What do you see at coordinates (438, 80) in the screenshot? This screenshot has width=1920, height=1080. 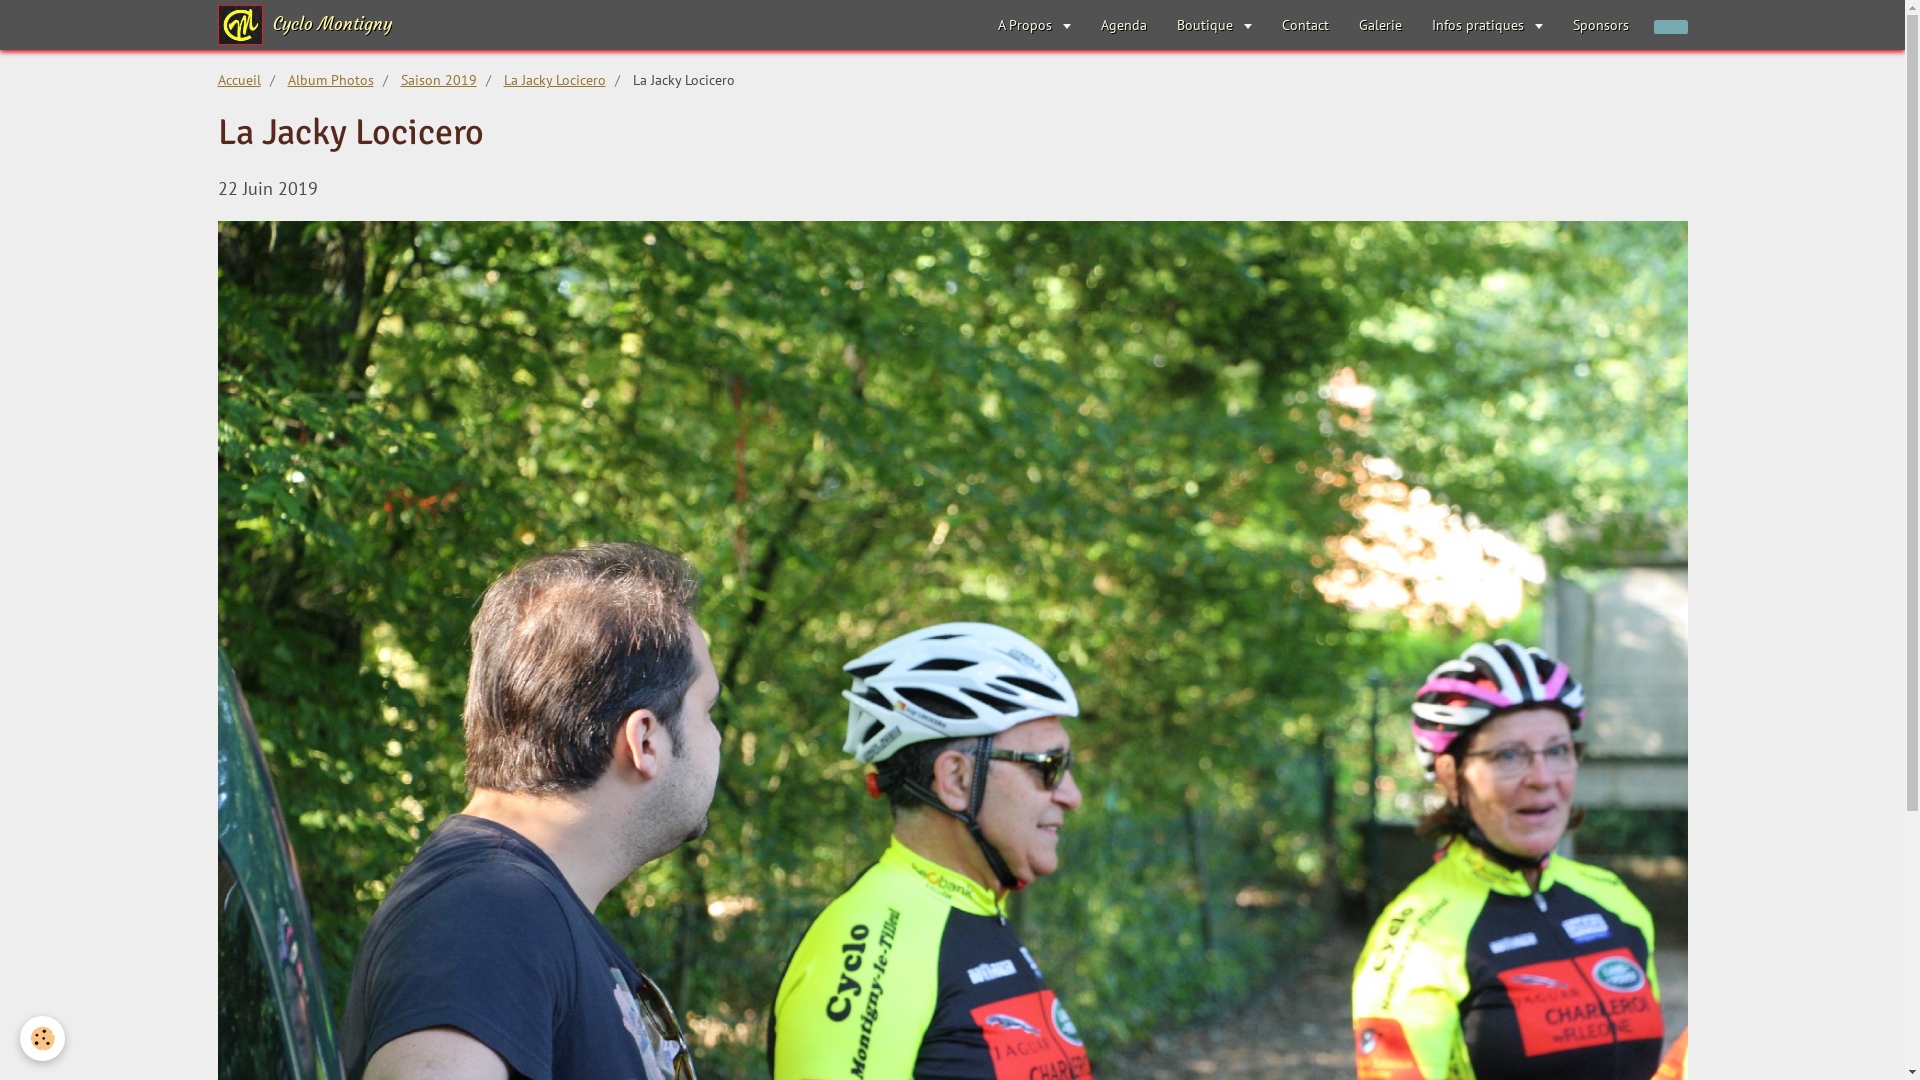 I see `Saison 2019` at bounding box center [438, 80].